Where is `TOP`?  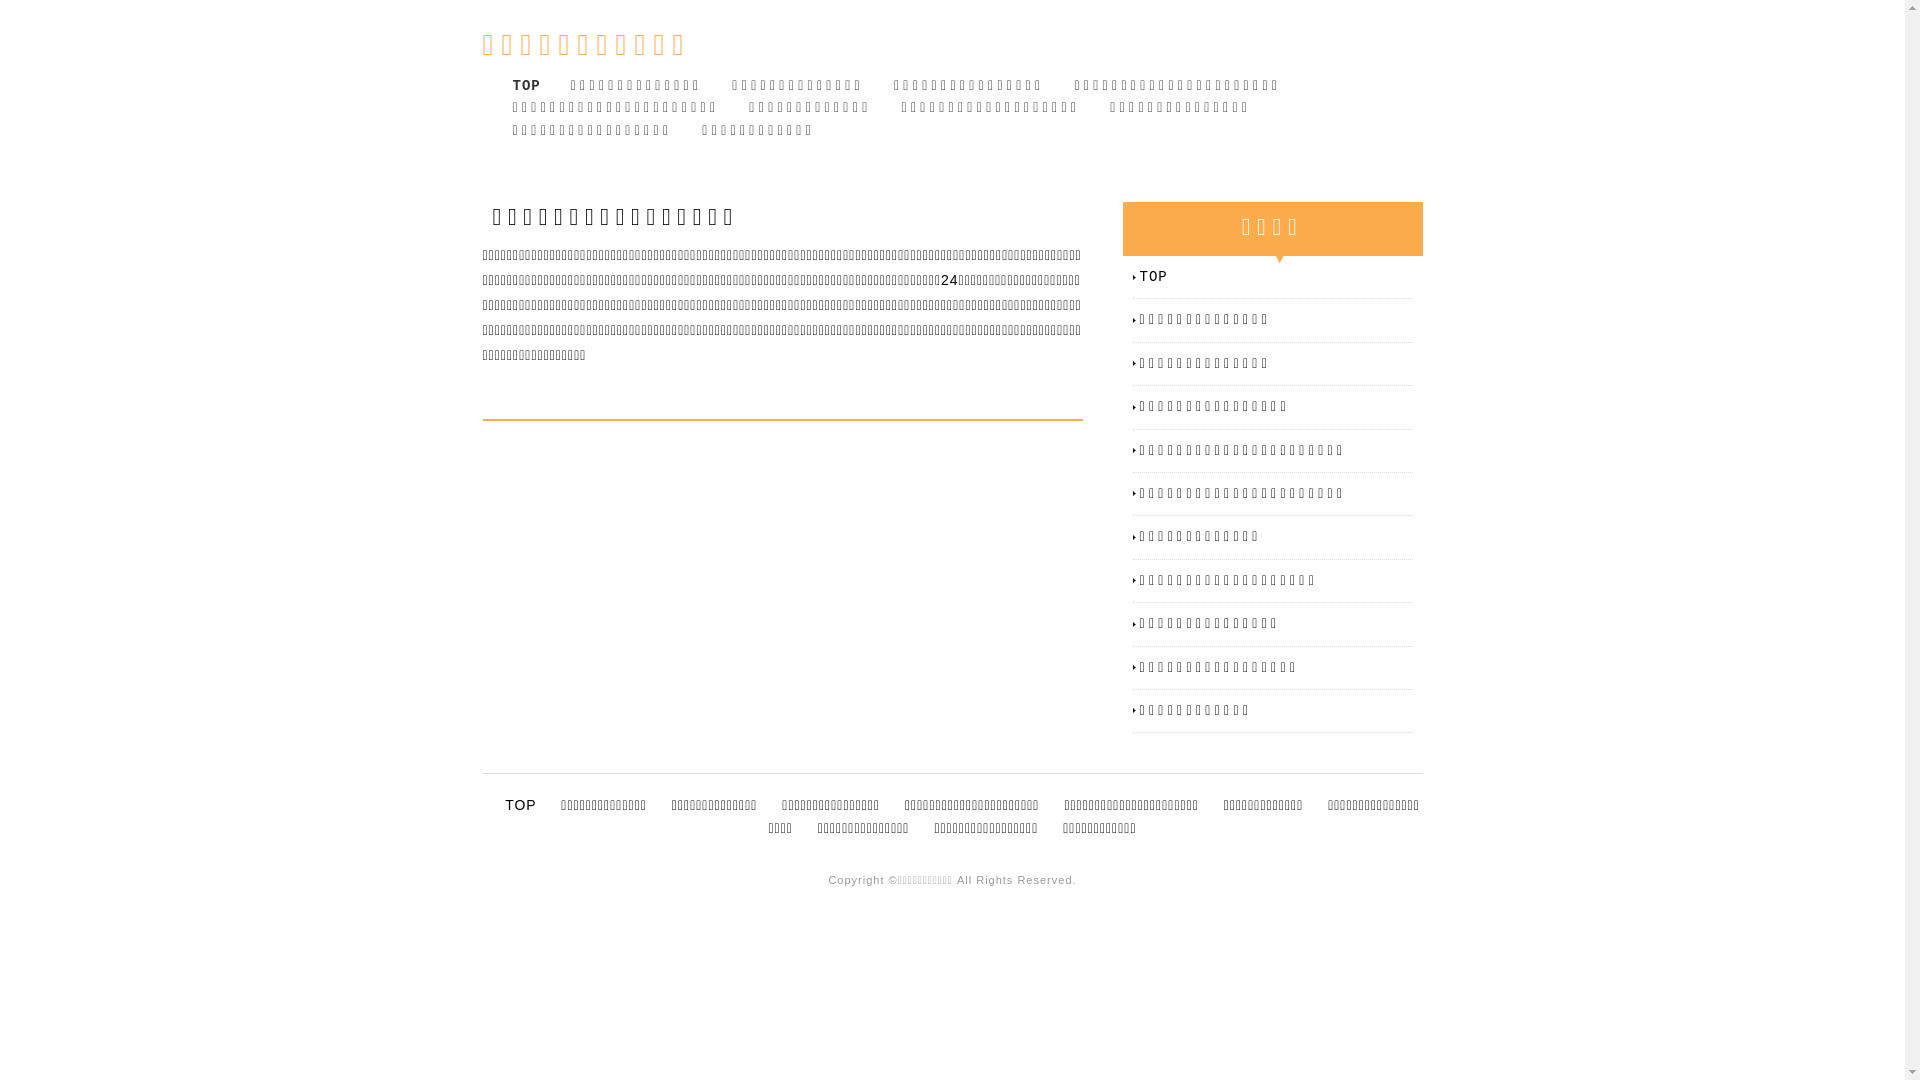
TOP is located at coordinates (526, 86).